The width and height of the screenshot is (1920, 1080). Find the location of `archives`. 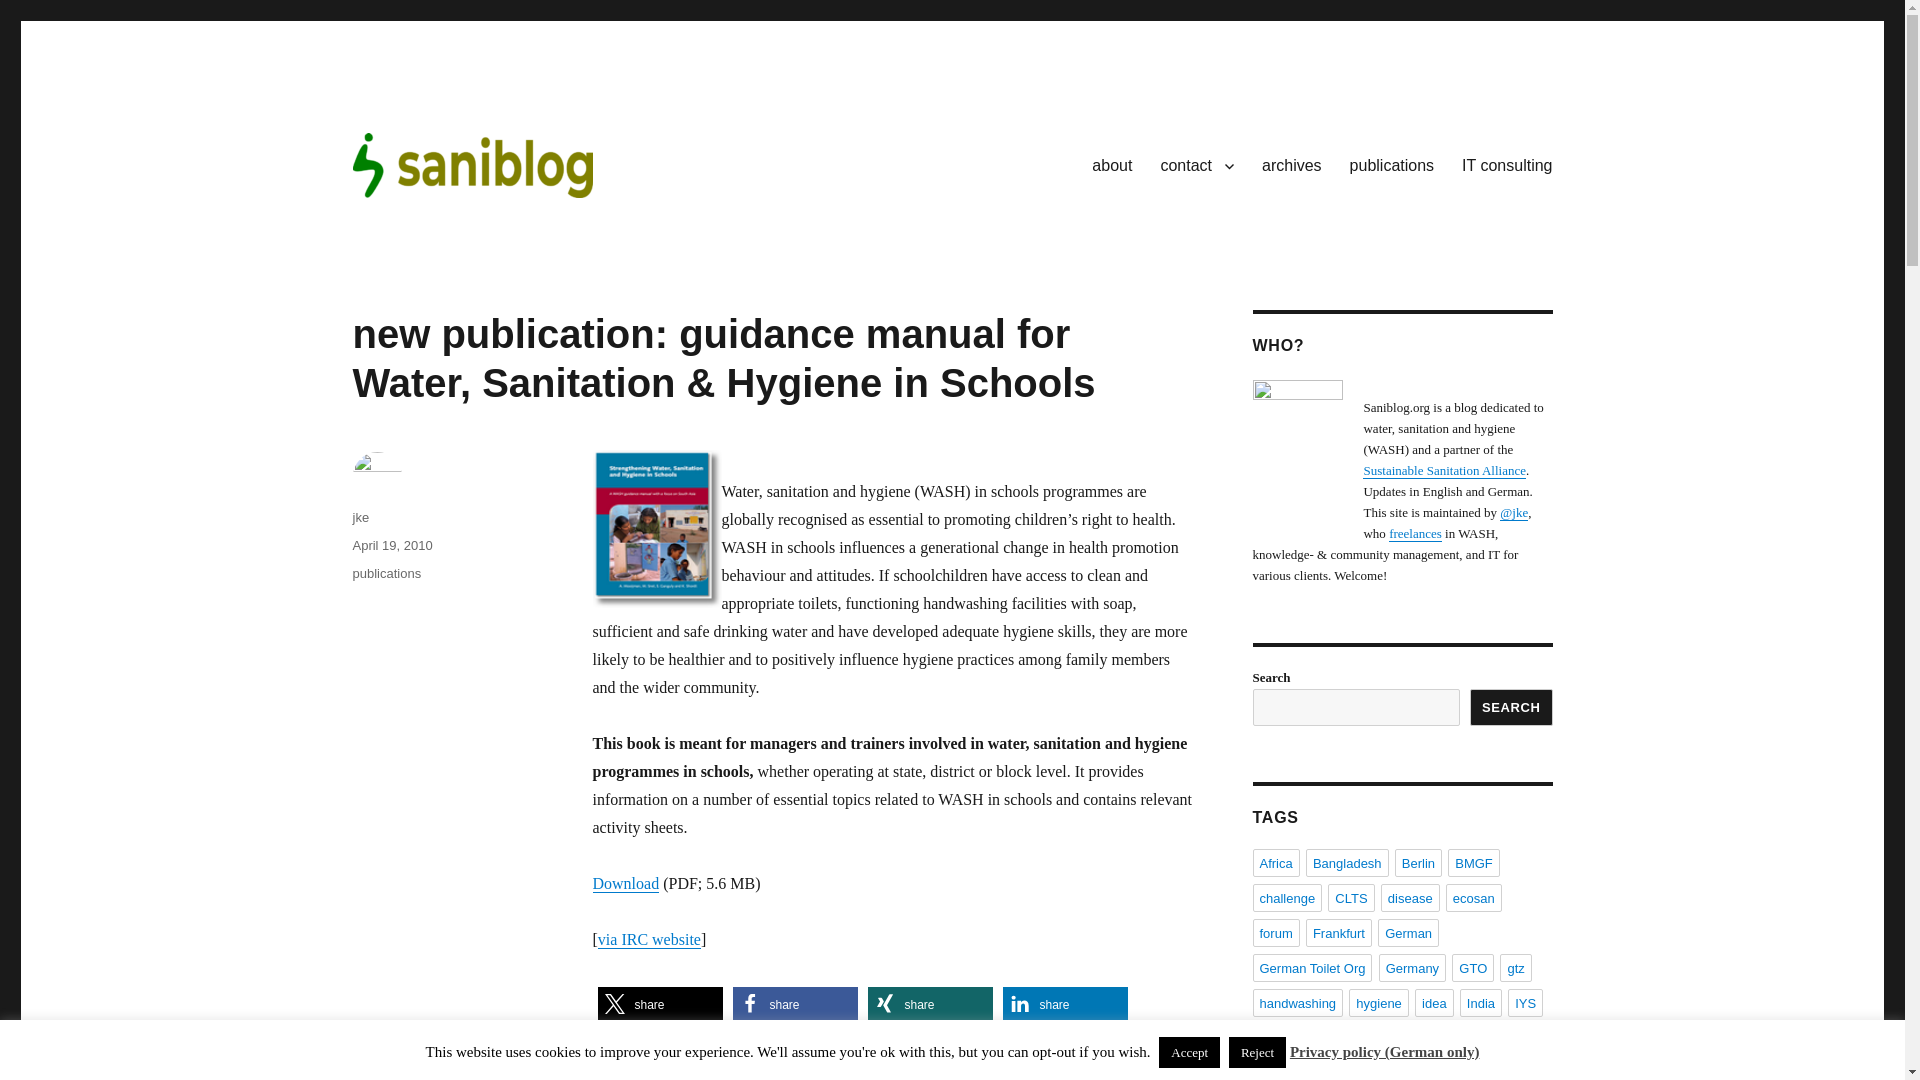

archives is located at coordinates (1292, 164).